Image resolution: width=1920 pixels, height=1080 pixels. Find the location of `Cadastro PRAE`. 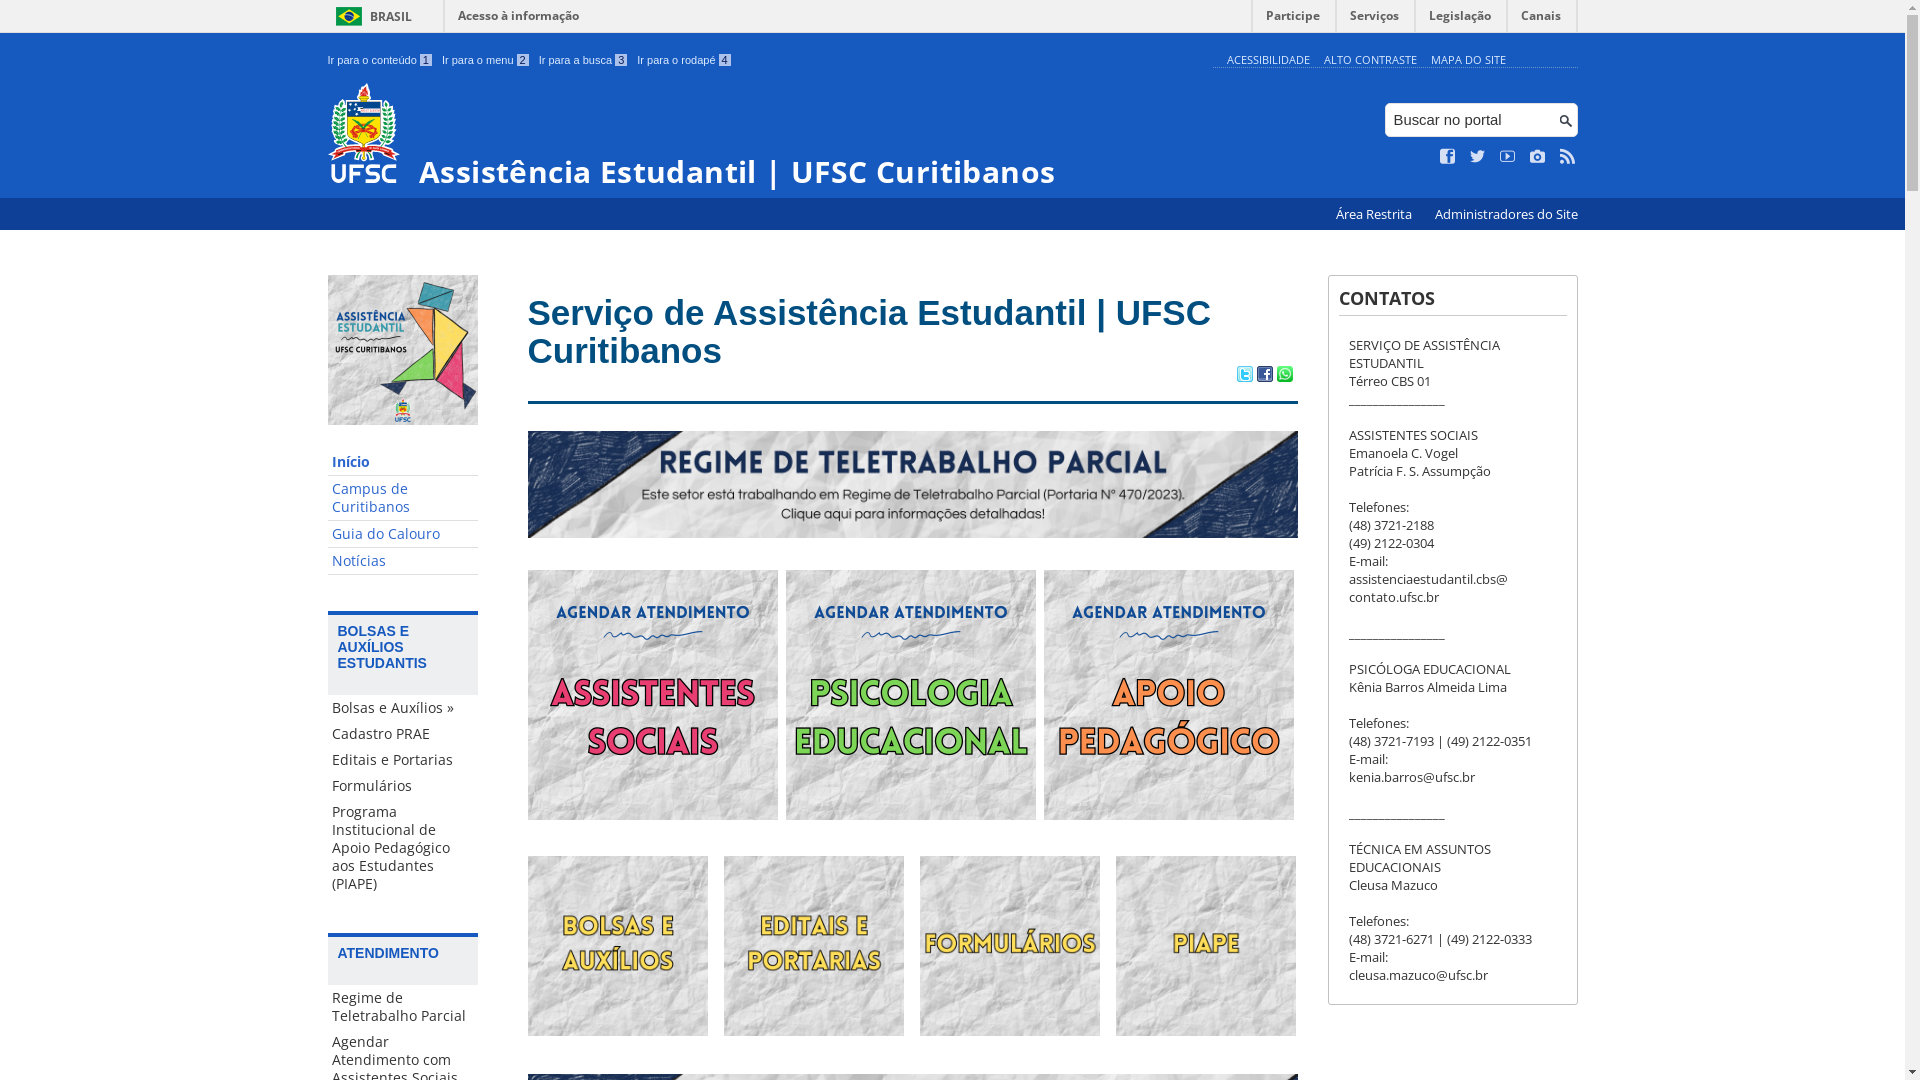

Cadastro PRAE is located at coordinates (403, 734).